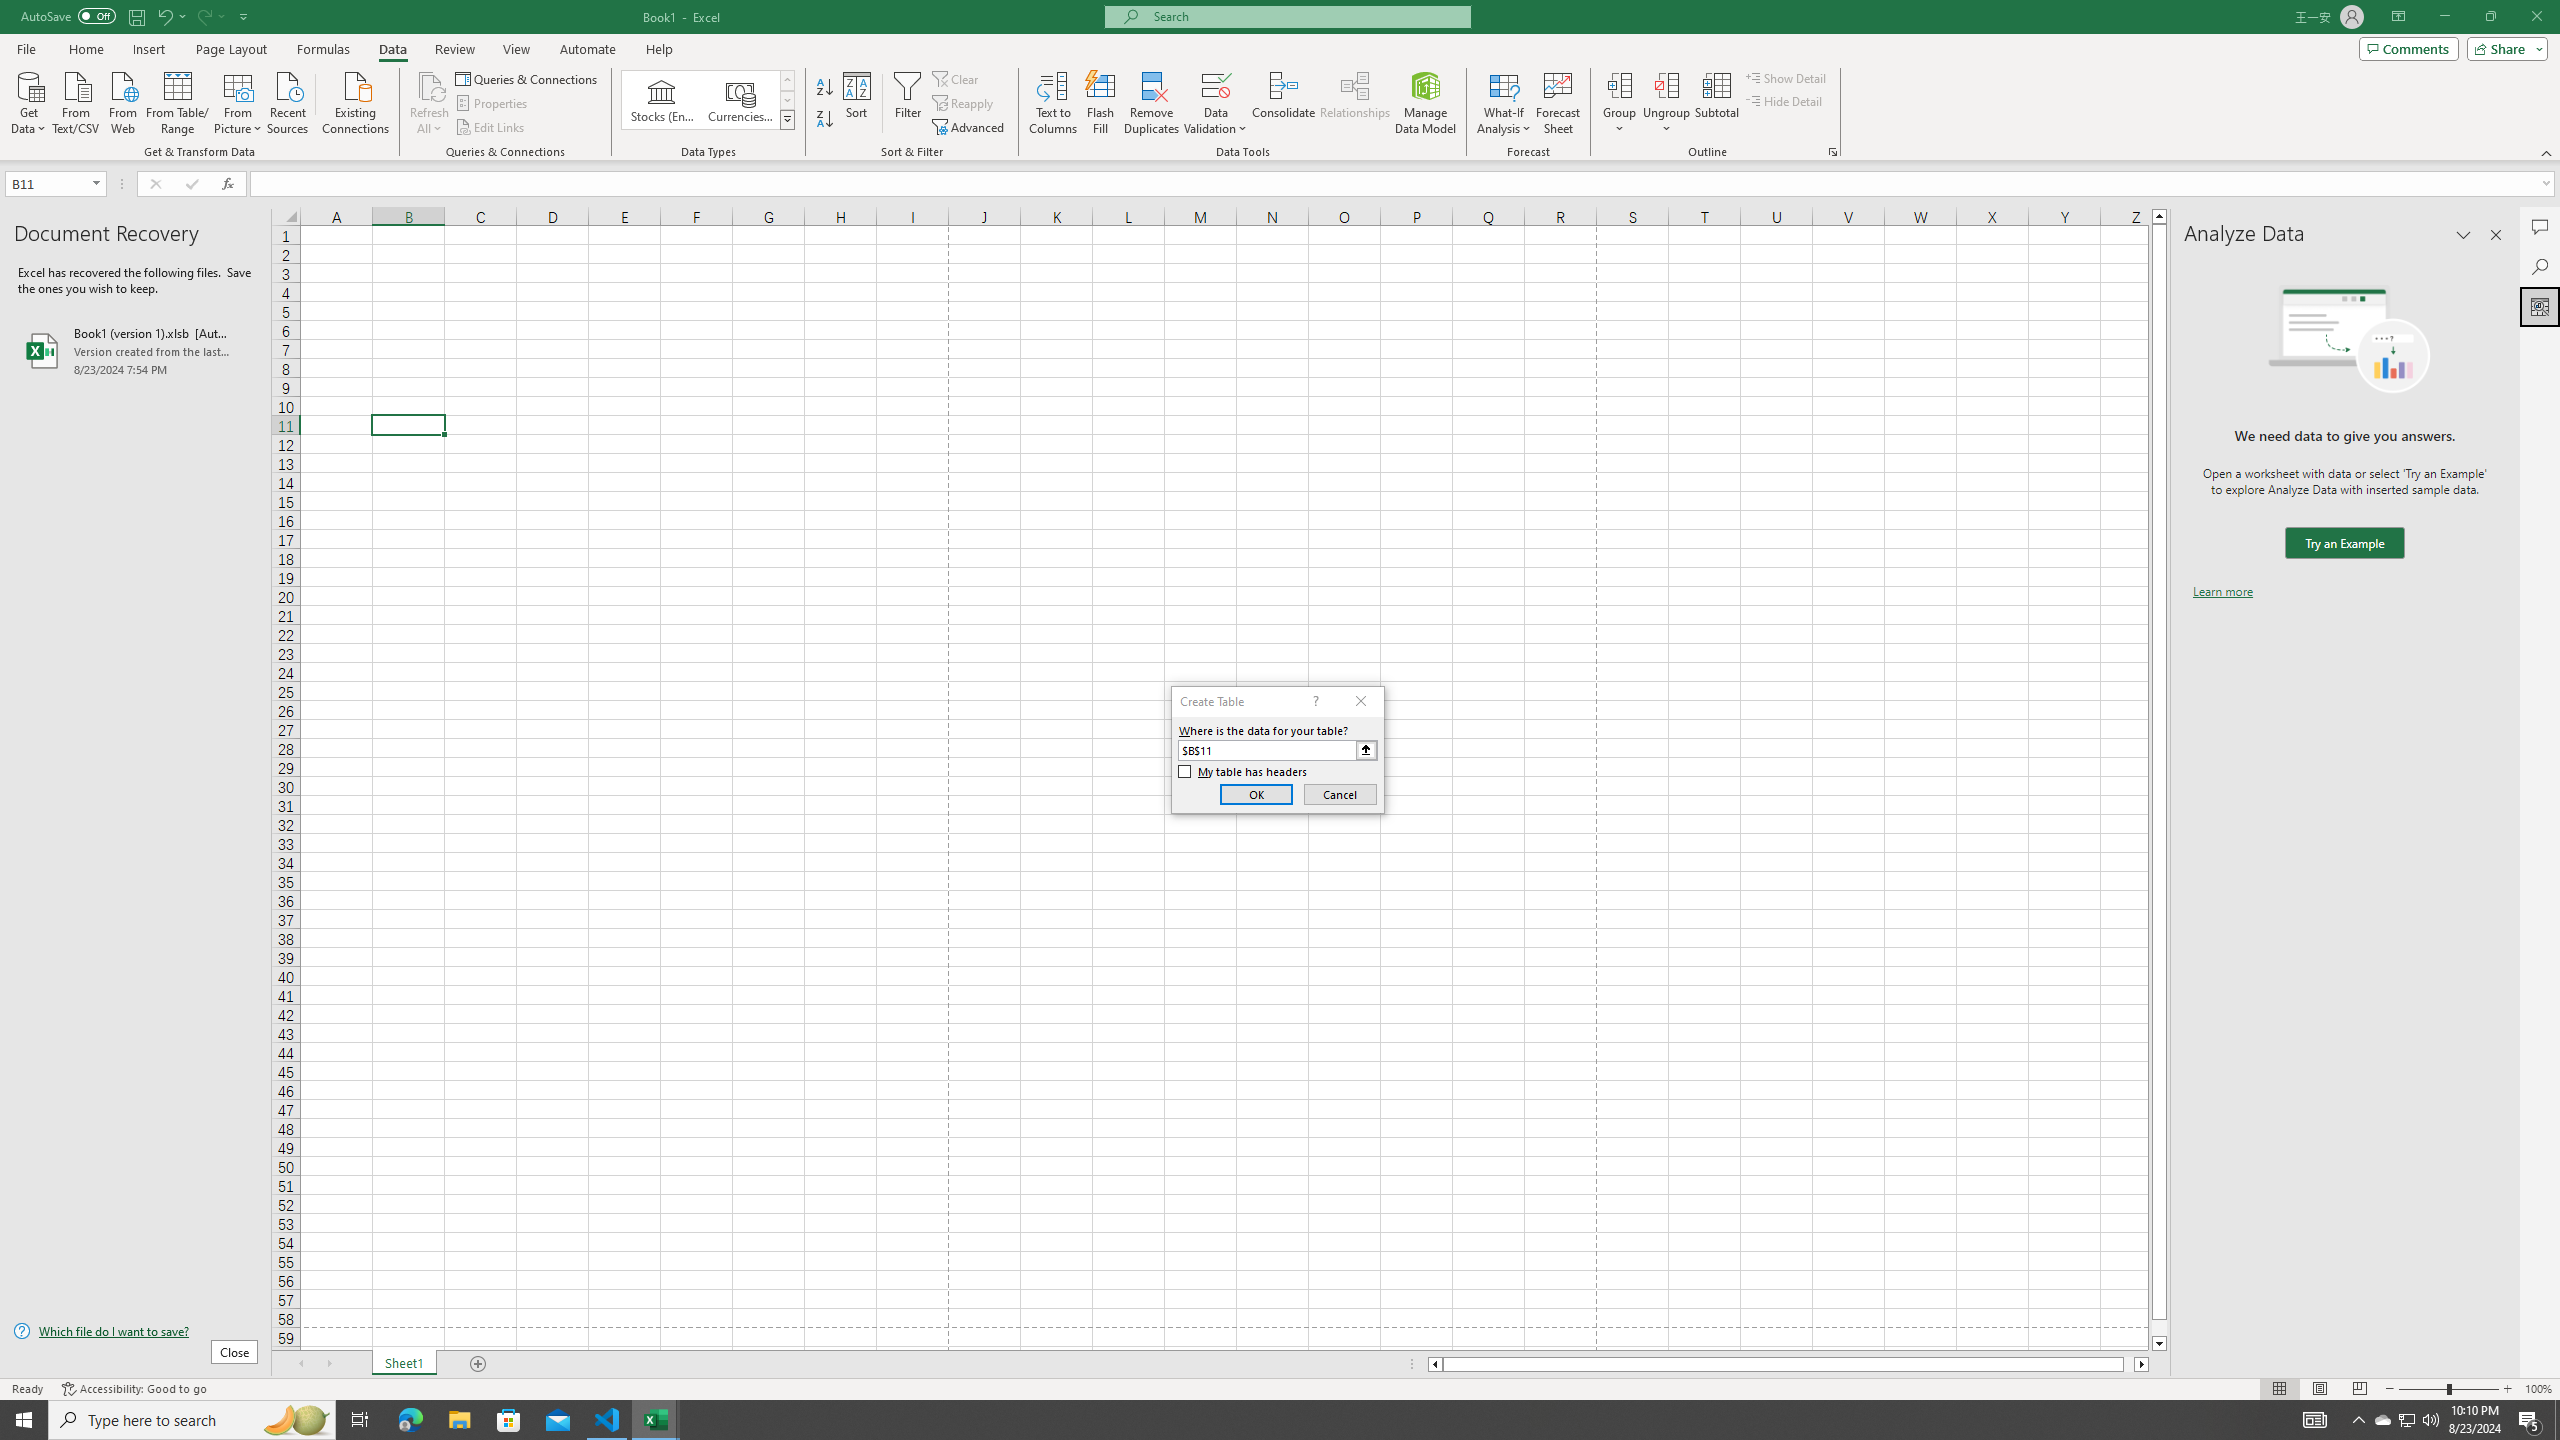 This screenshot has width=2560, height=1440. What do you see at coordinates (2344, 544) in the screenshot?
I see `We need data to give you answers. Try an Example` at bounding box center [2344, 544].